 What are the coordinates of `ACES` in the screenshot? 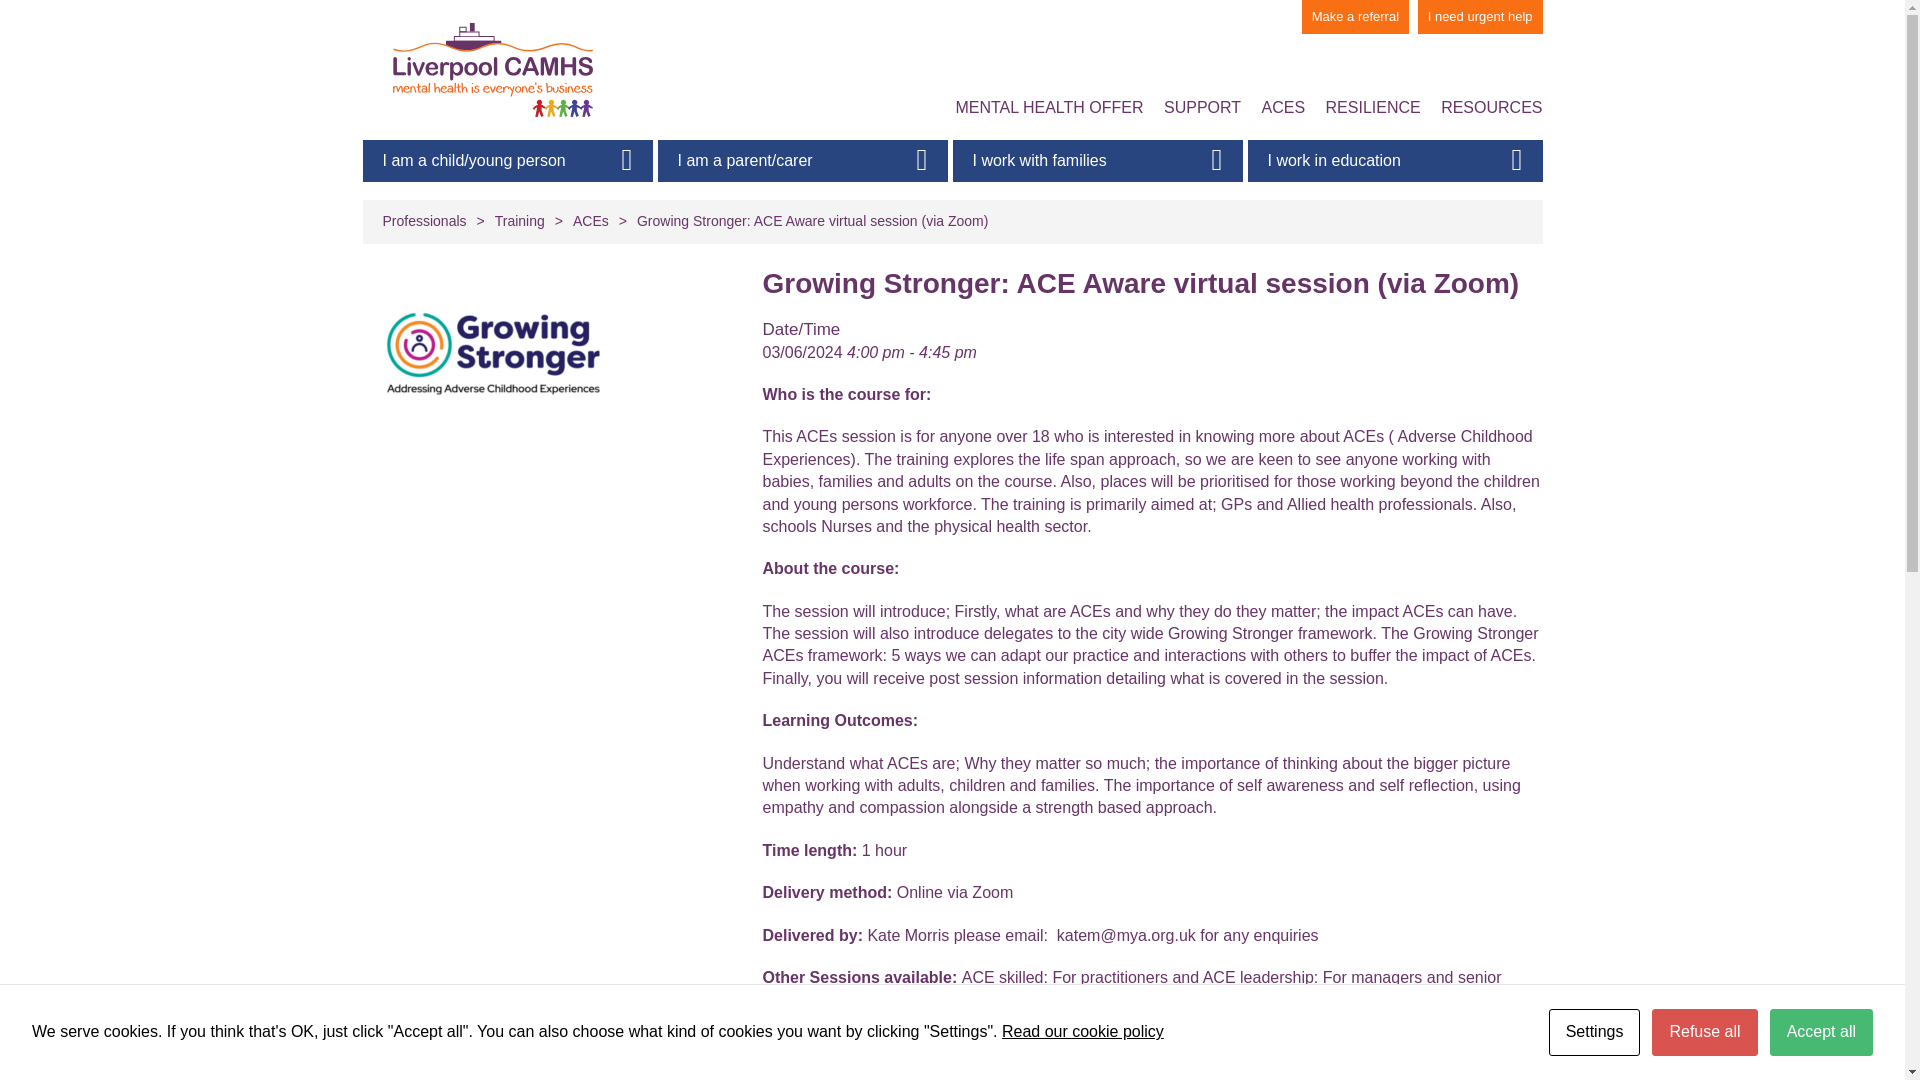 It's located at (1283, 108).